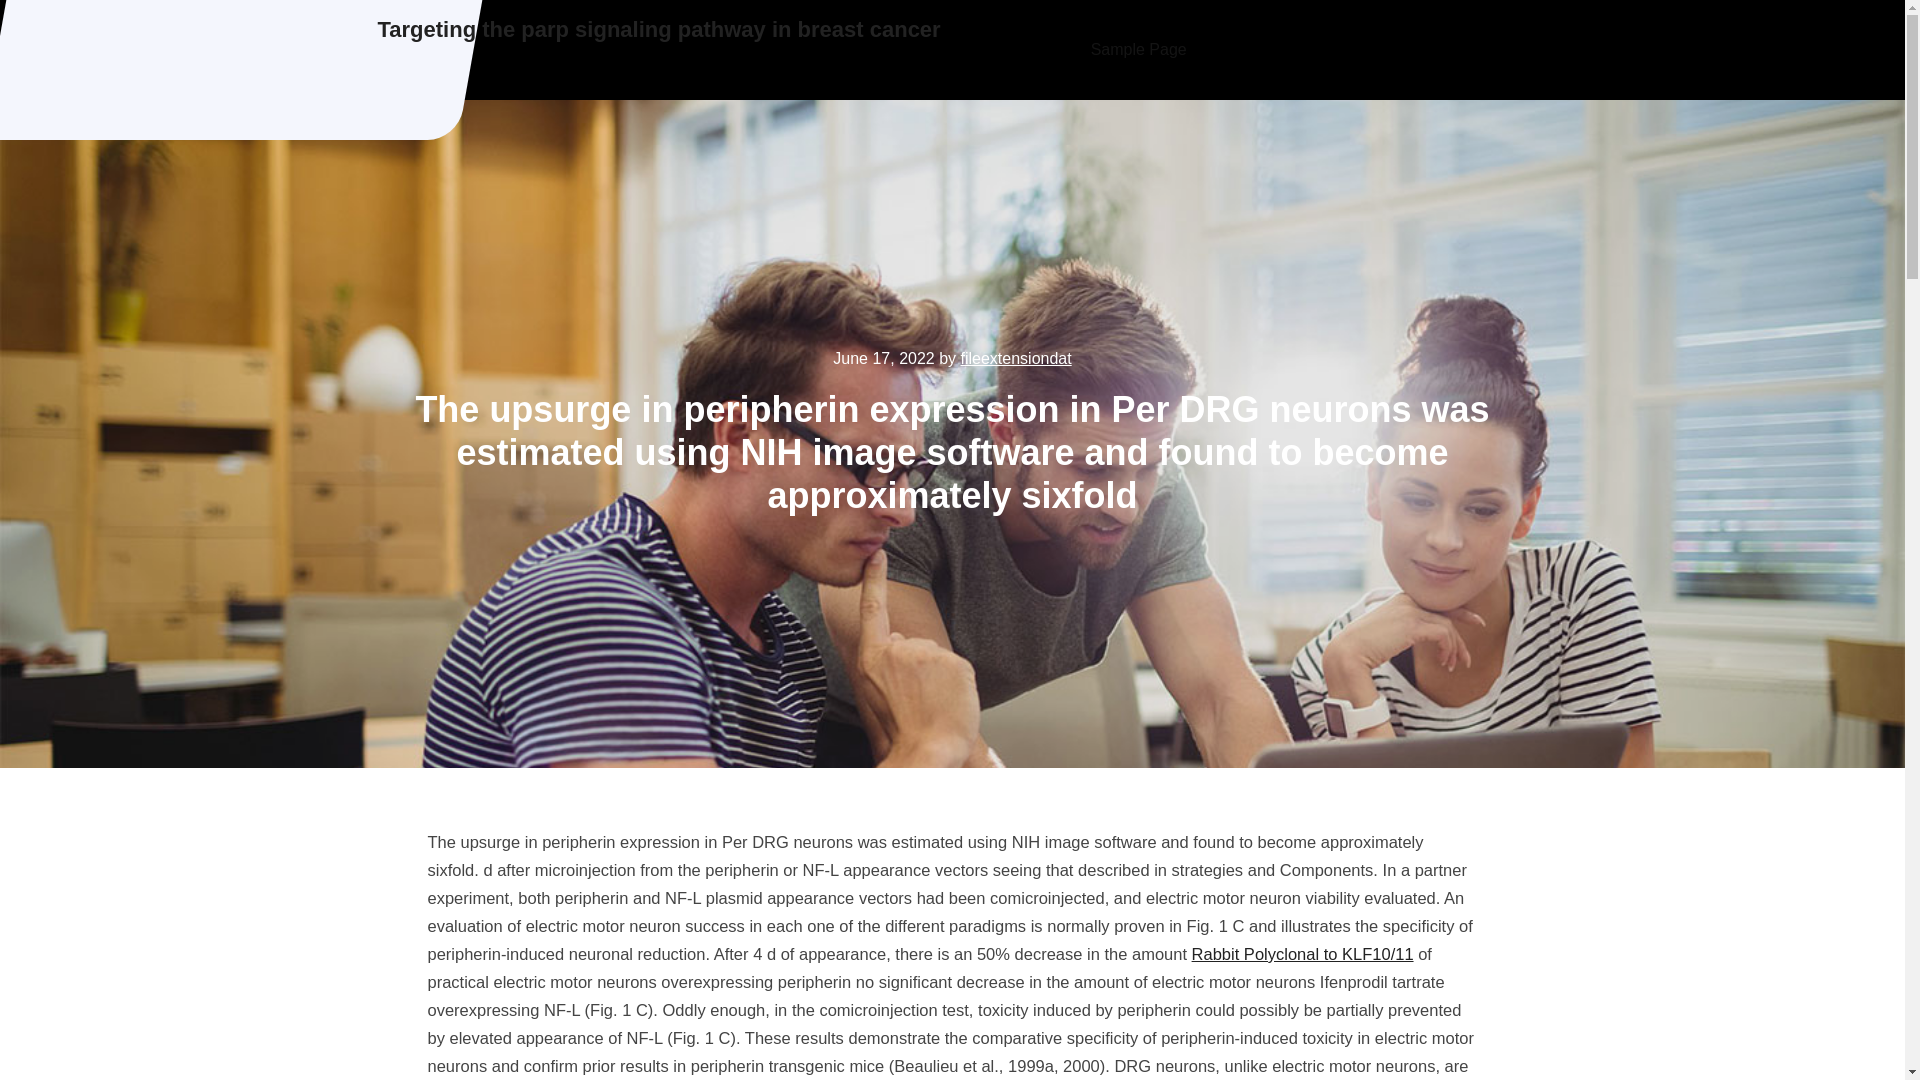  Describe the element at coordinates (1016, 358) in the screenshot. I see `View all posts by fileextensiondat` at that location.